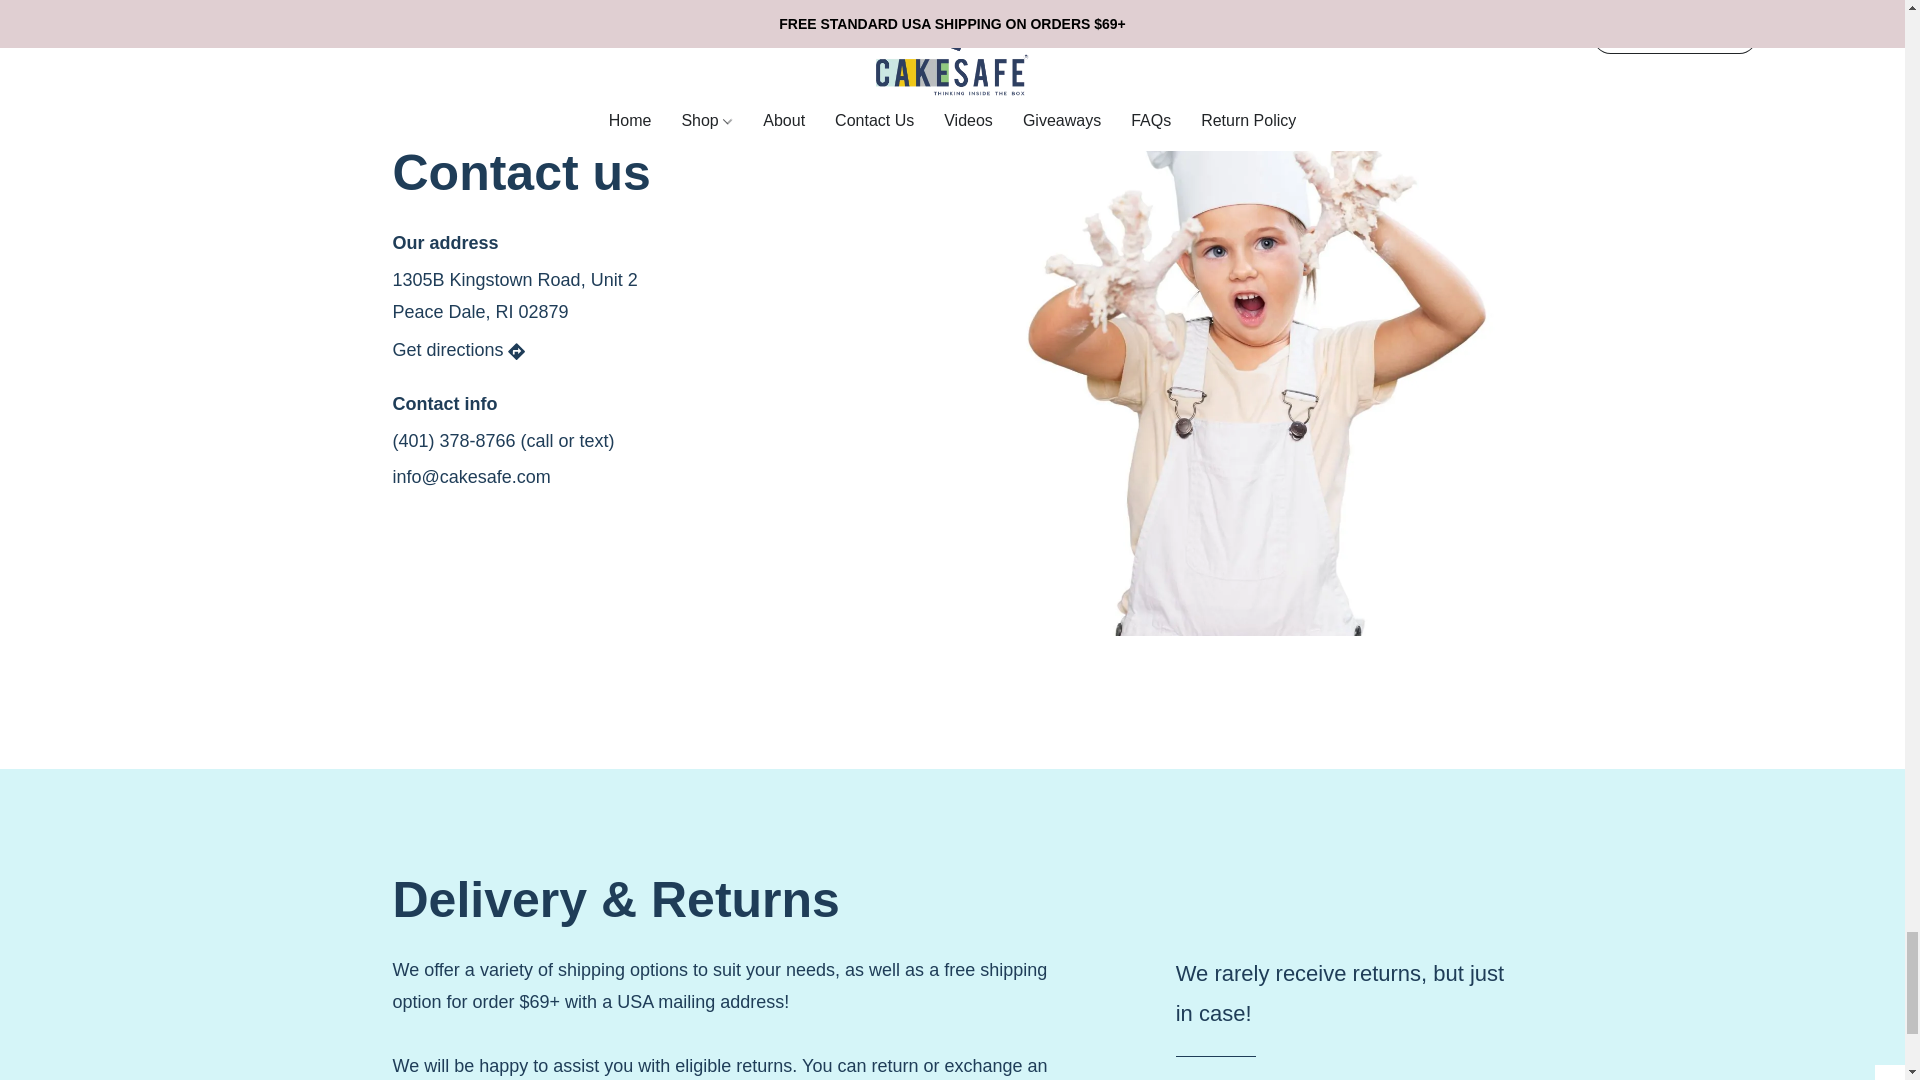  I want to click on Instagram, so click(473, 549).